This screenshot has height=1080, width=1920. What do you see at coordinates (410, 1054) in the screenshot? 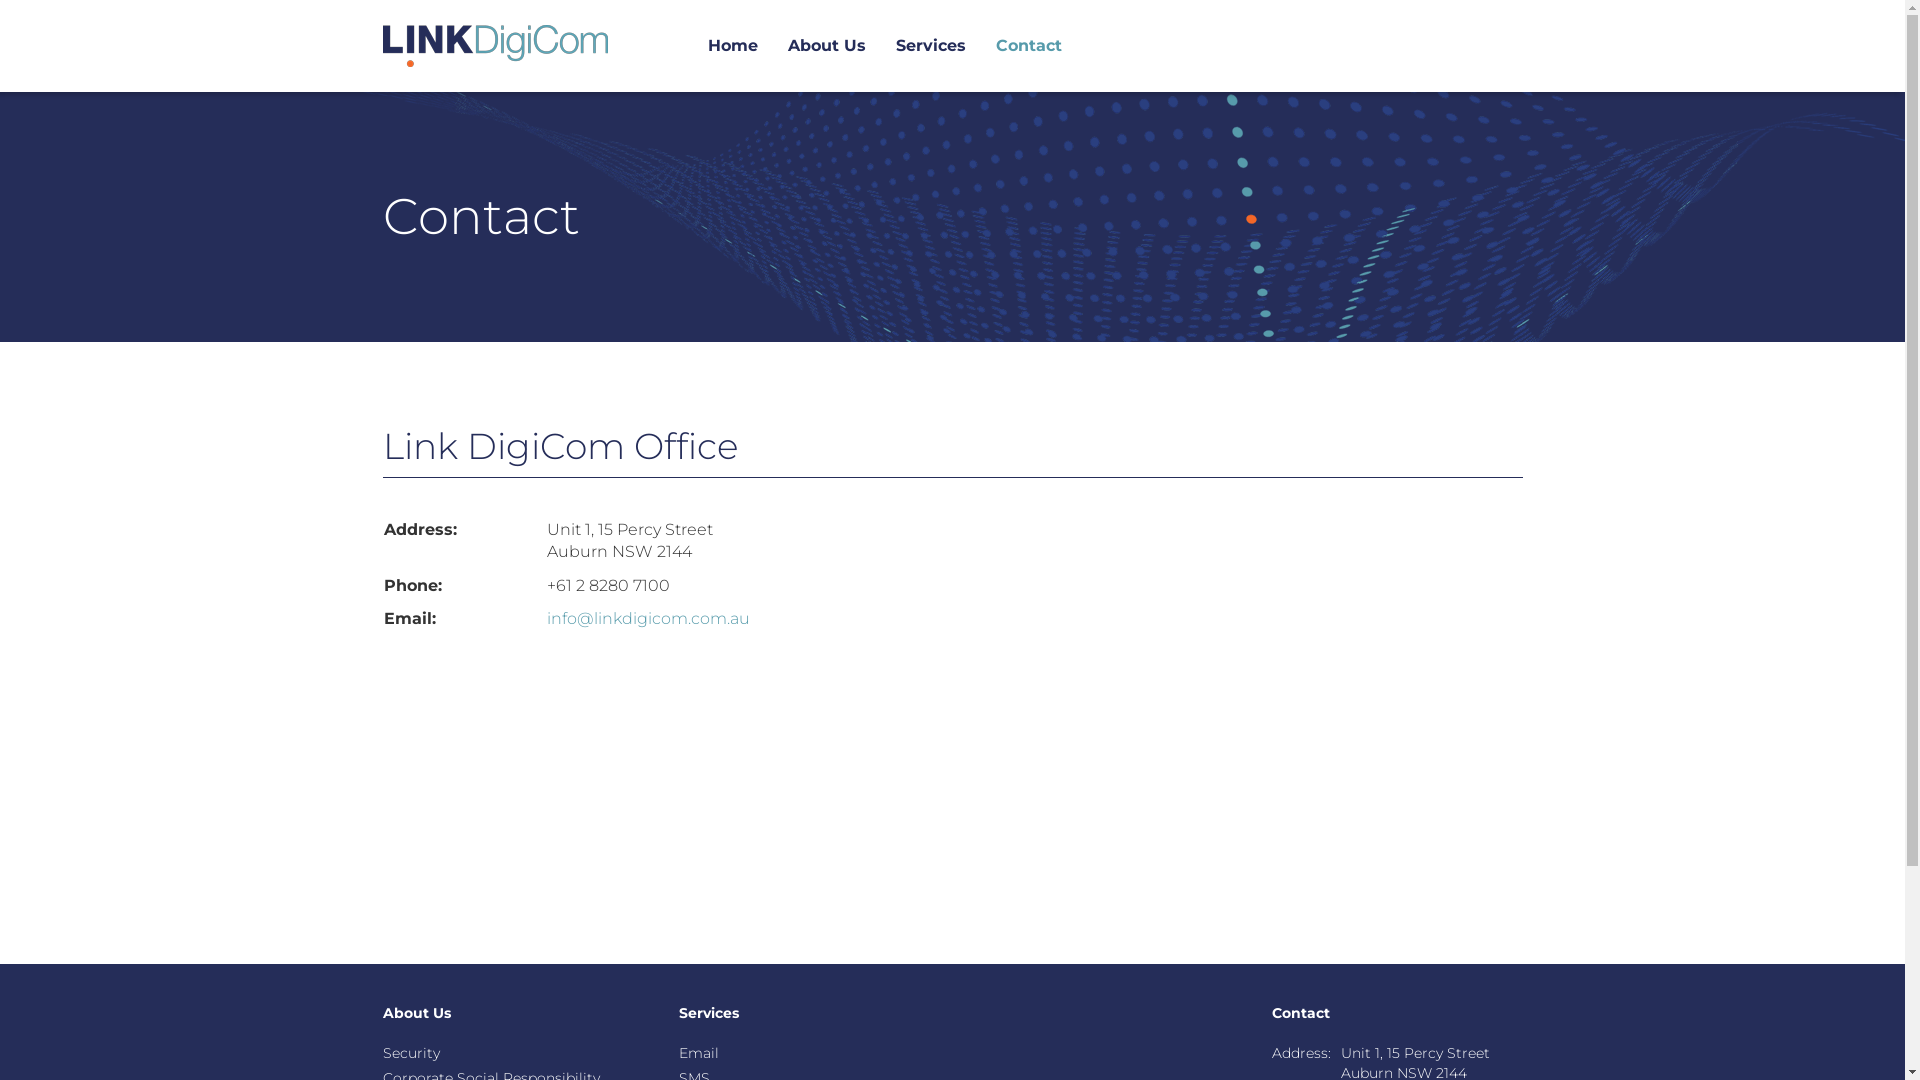
I see `Security` at bounding box center [410, 1054].